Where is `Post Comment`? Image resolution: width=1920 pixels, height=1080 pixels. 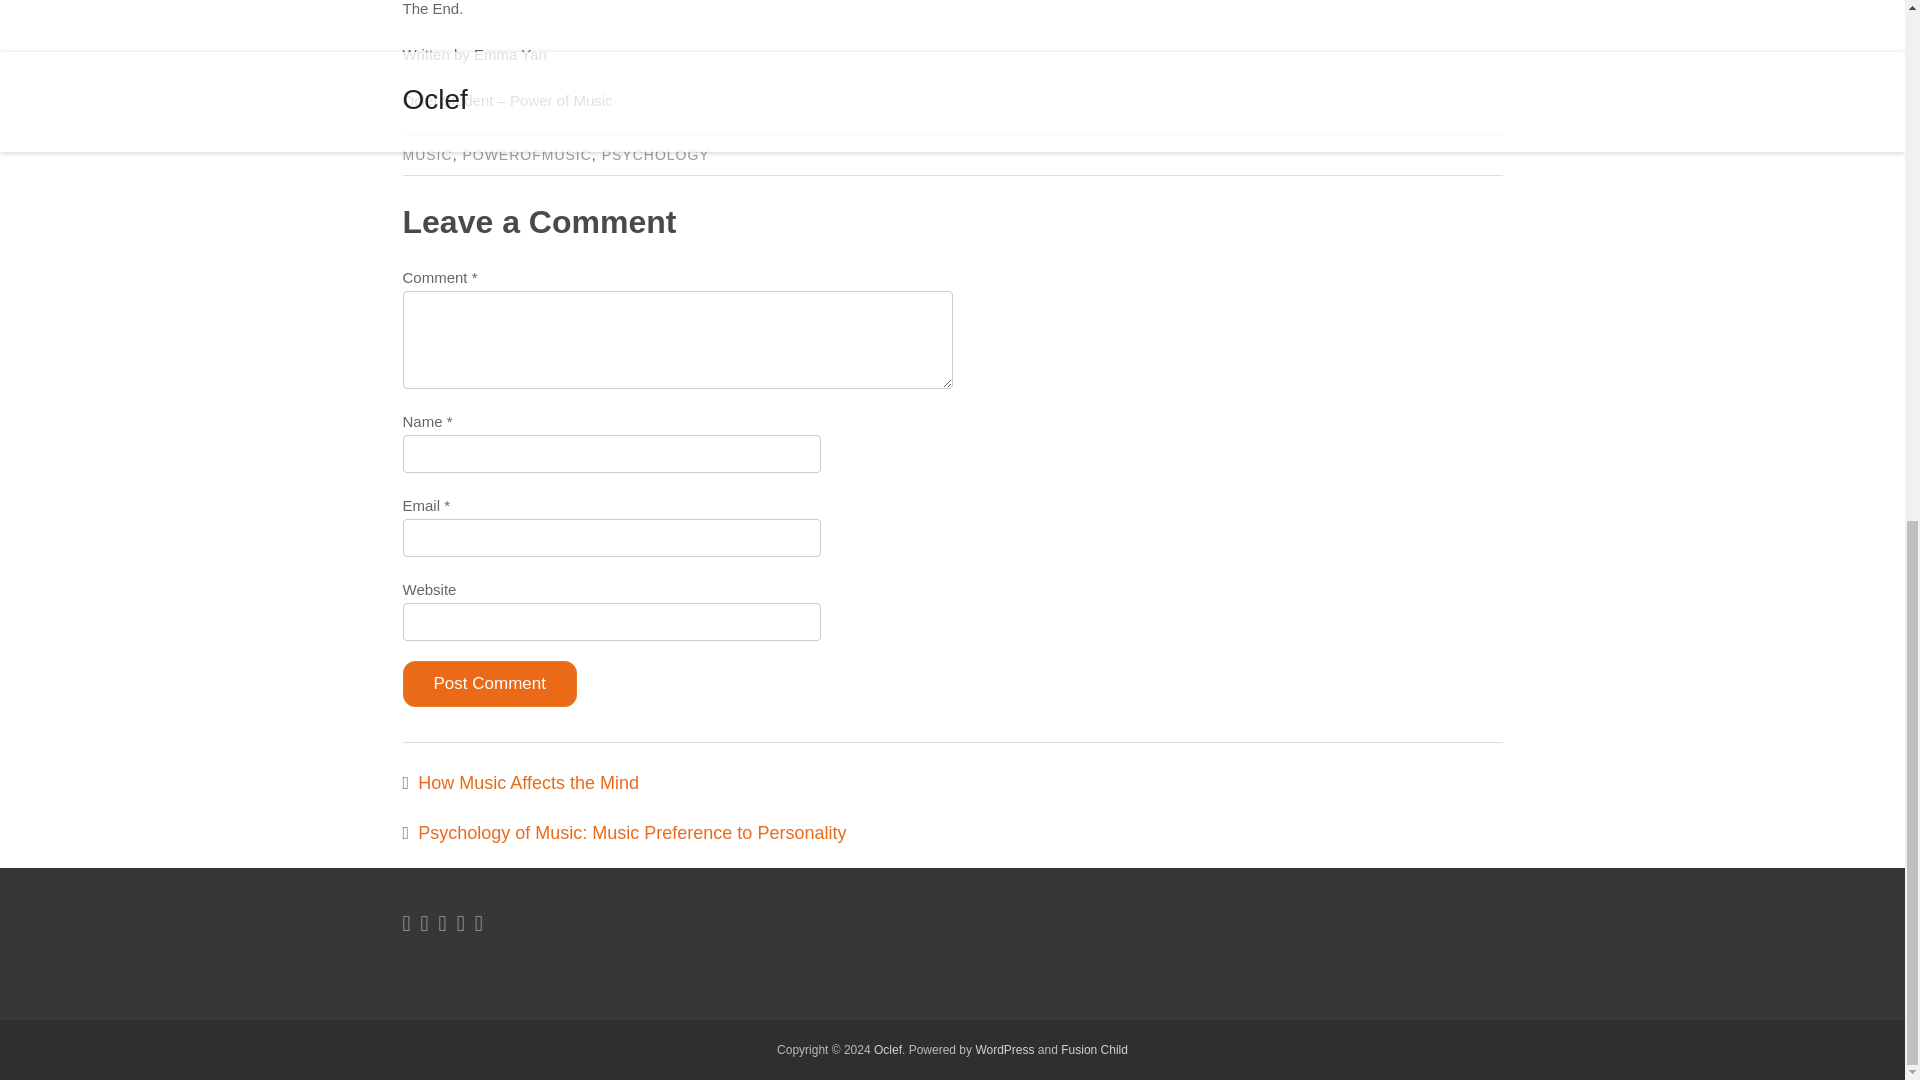
Post Comment is located at coordinates (488, 684).